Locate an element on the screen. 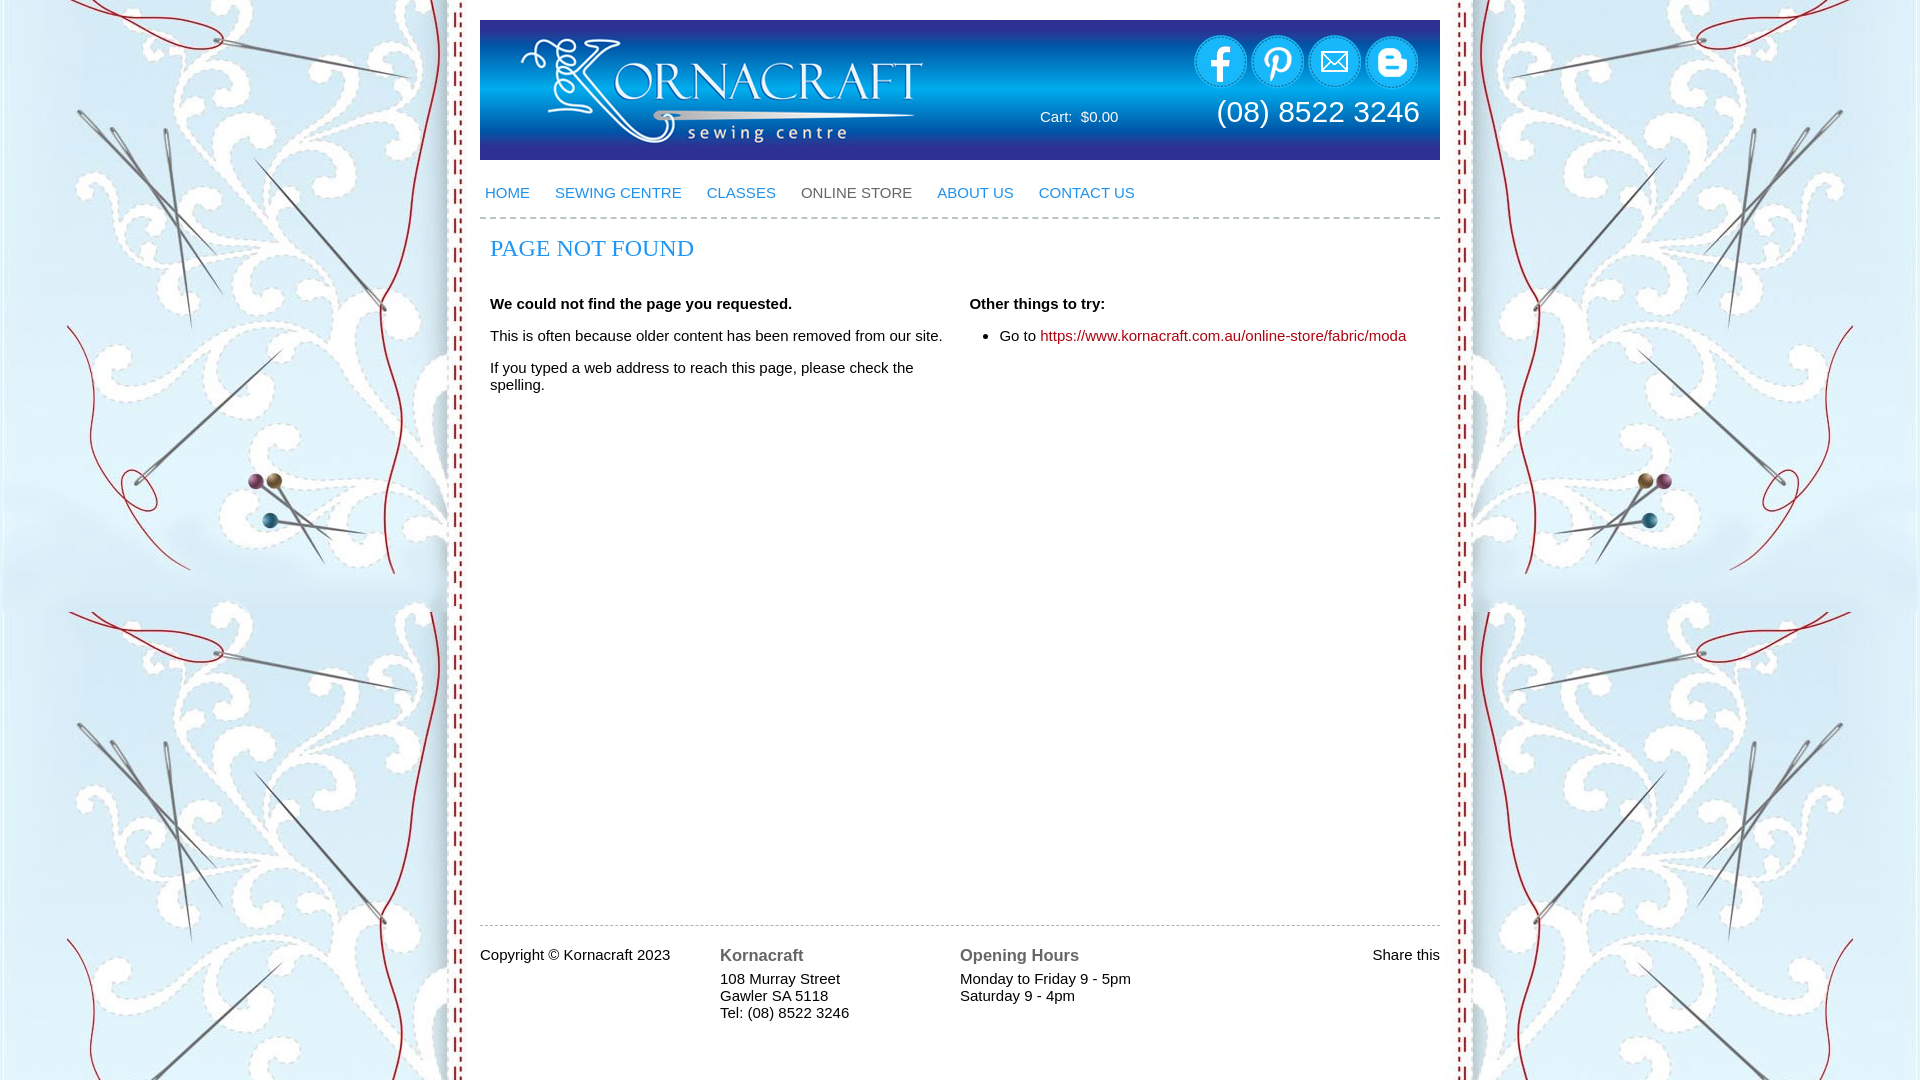 The image size is (1920, 1080). ONLINE STORE is located at coordinates (864, 192).